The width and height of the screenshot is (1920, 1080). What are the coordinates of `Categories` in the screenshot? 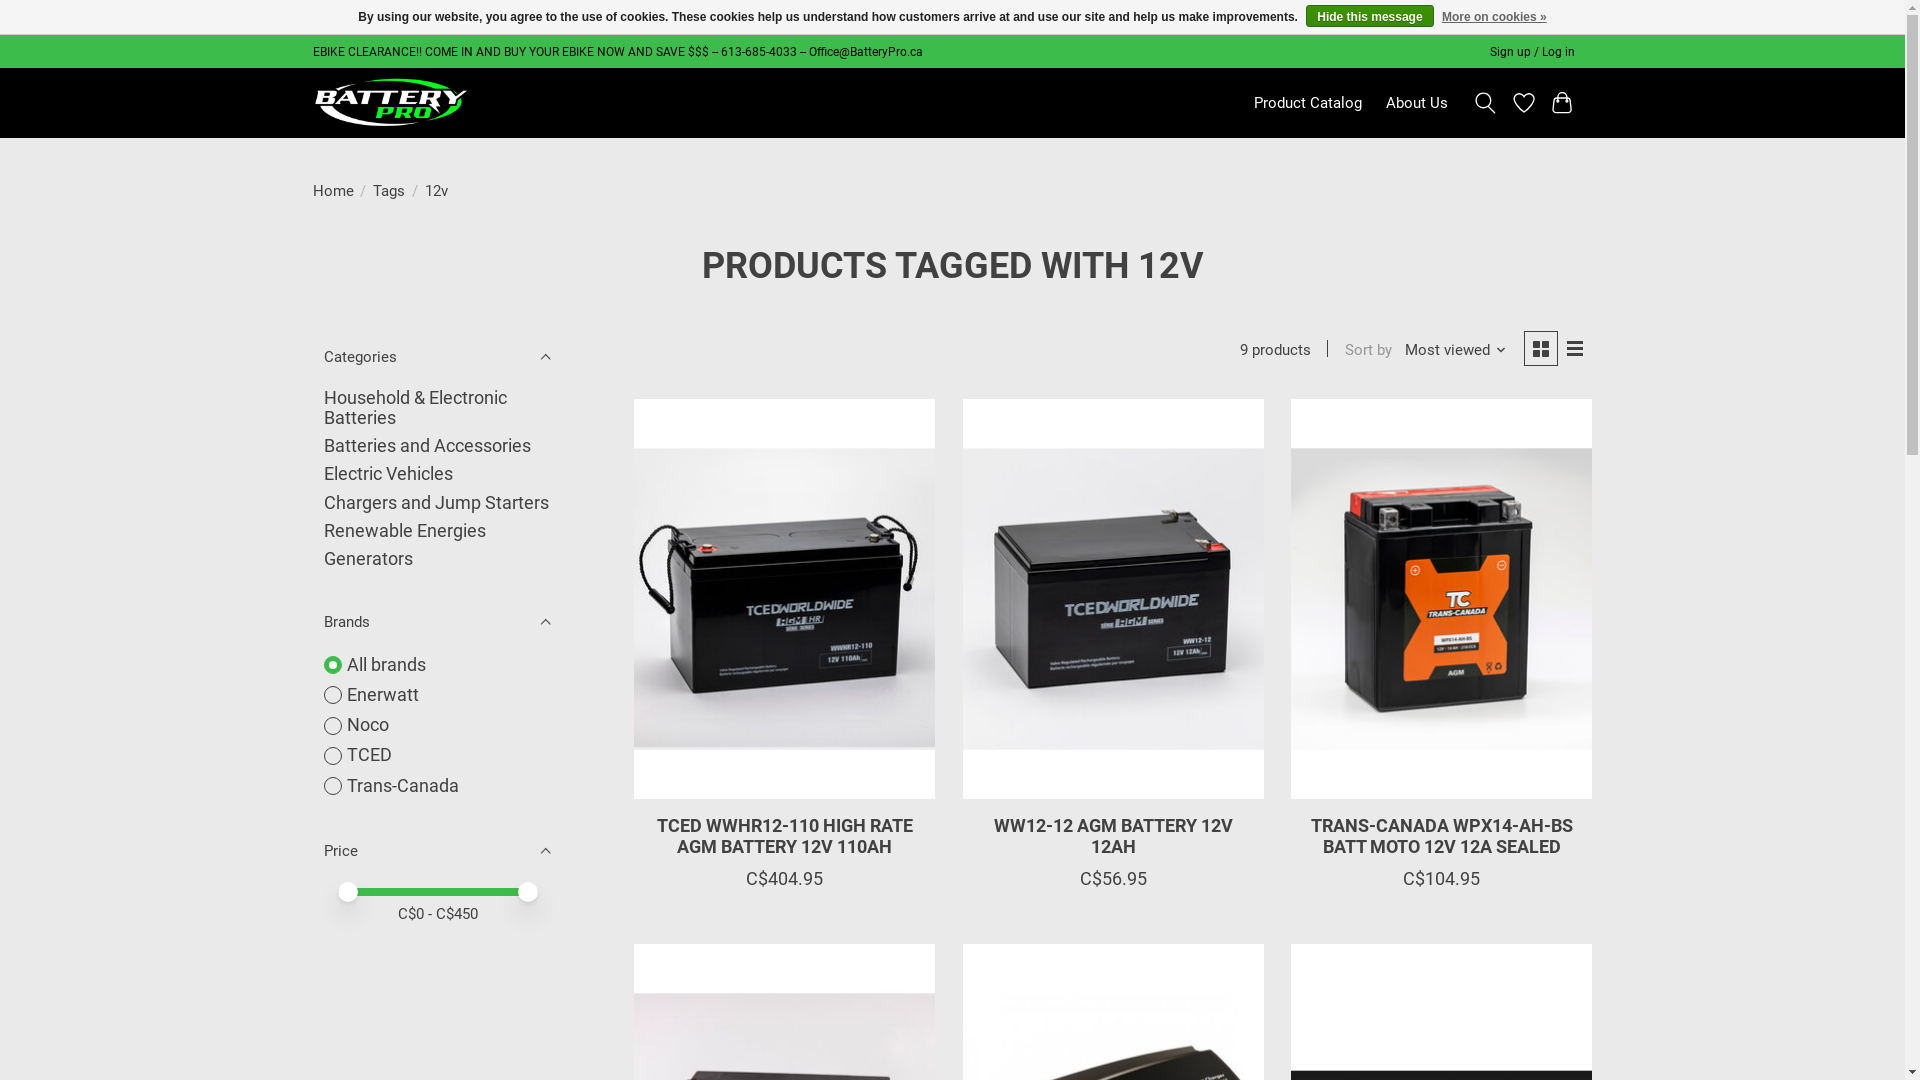 It's located at (437, 356).